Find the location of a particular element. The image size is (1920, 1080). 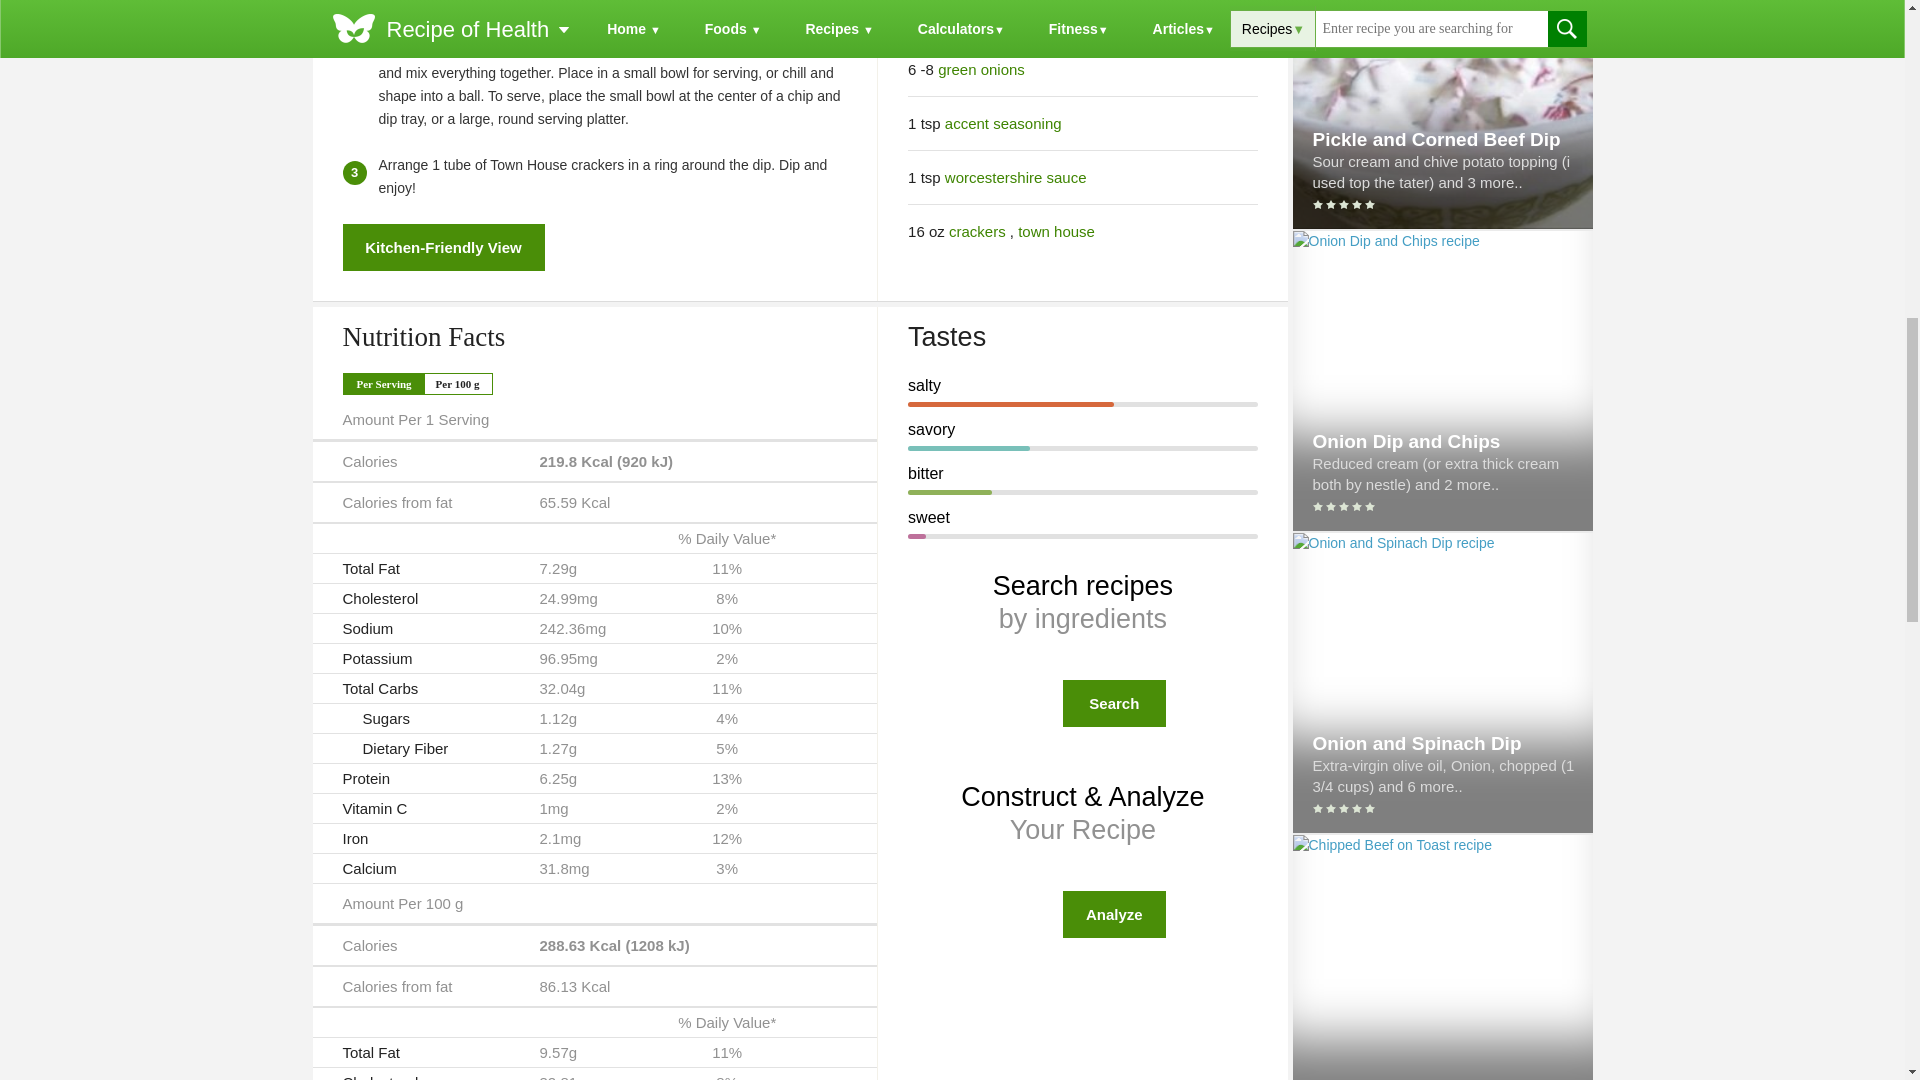

Kitchen-Friendly View is located at coordinates (442, 247).